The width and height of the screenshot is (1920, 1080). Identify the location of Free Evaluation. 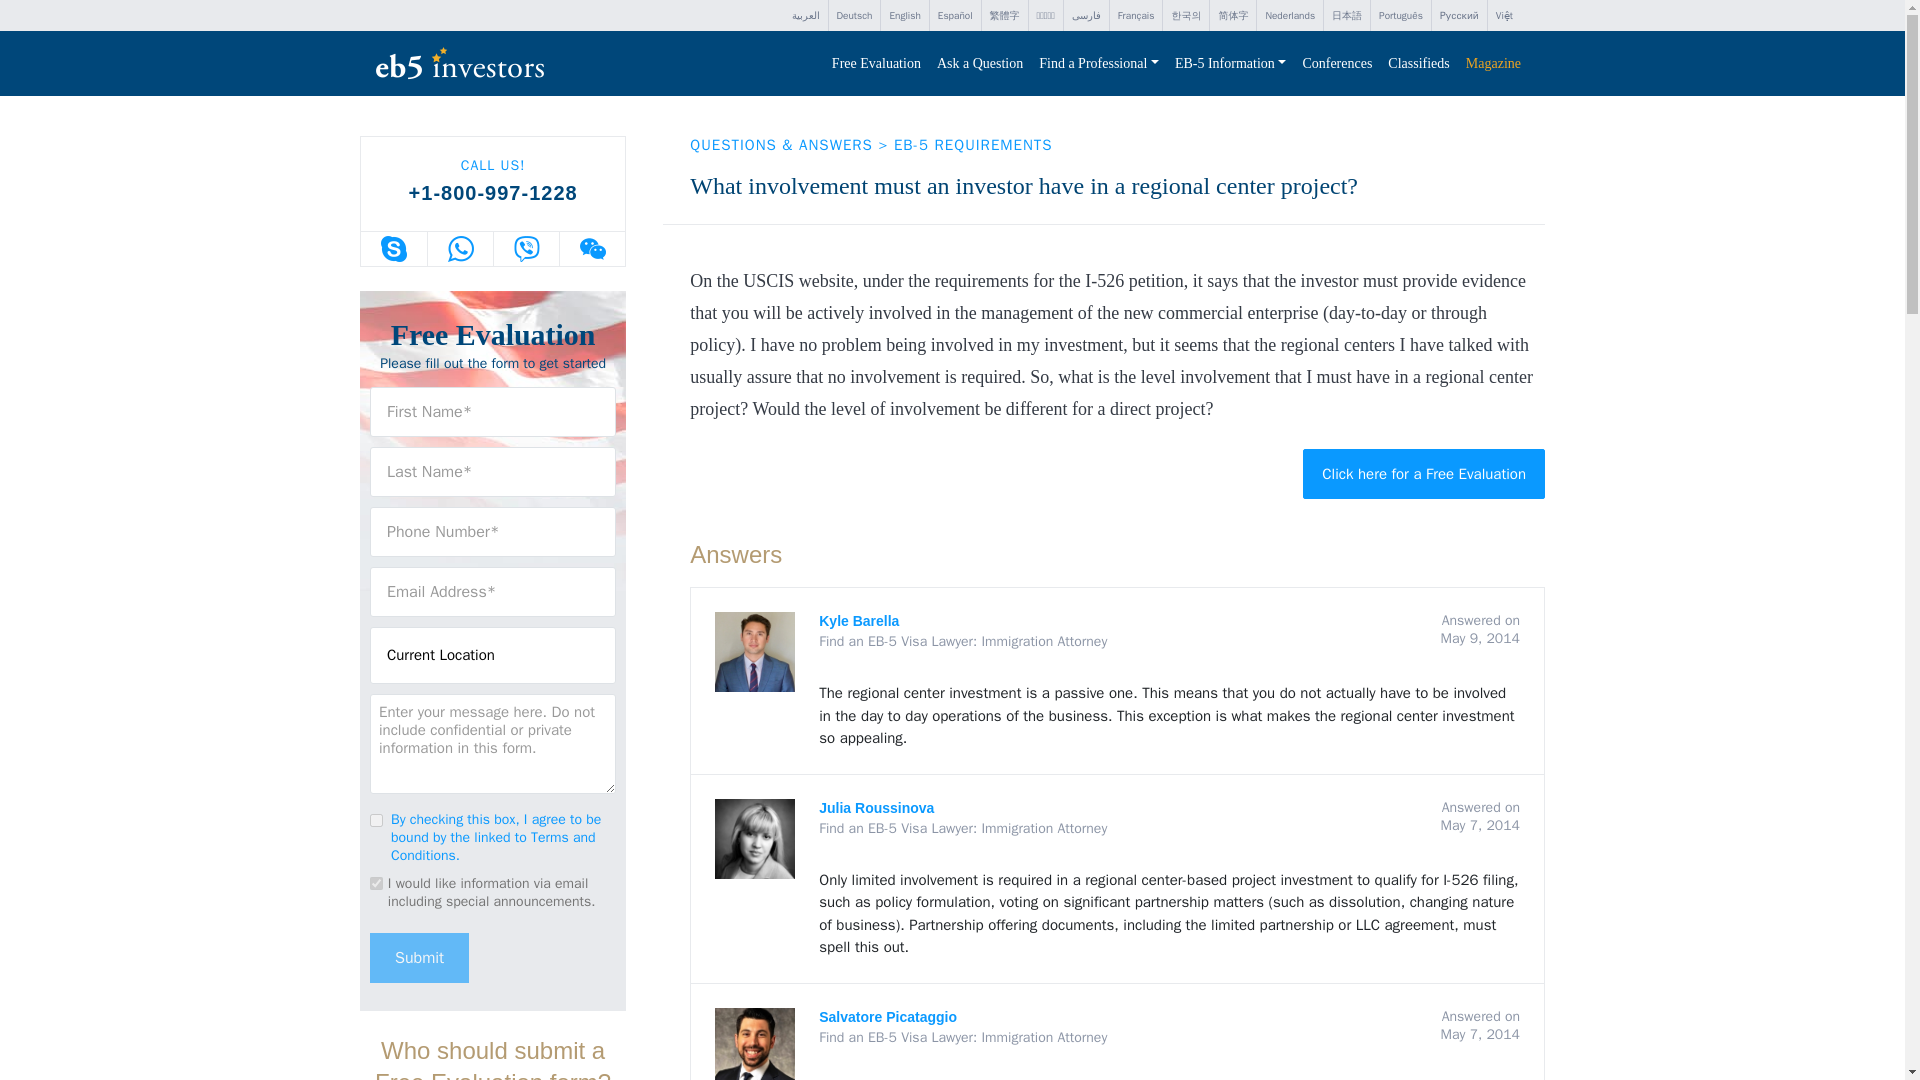
(876, 64).